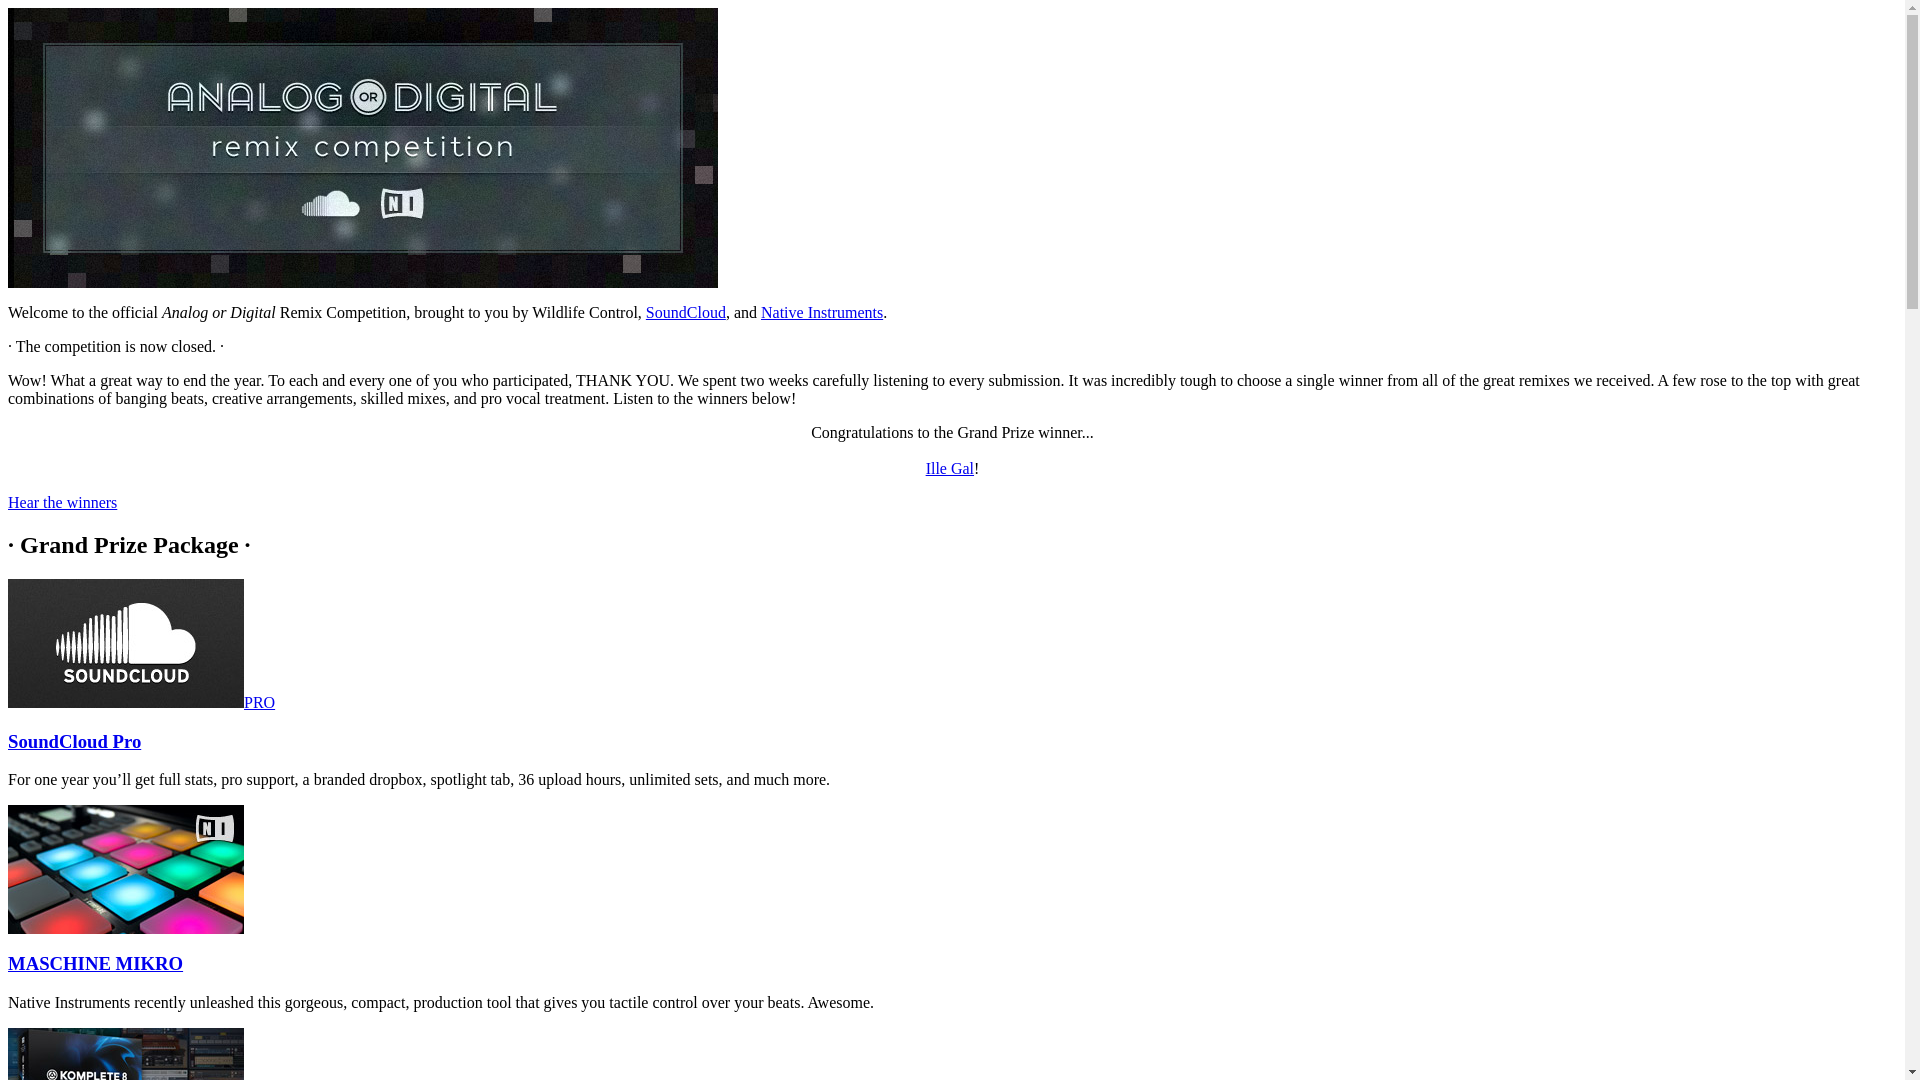 The width and height of the screenshot is (1920, 1080). Describe the element at coordinates (822, 312) in the screenshot. I see `Native Instruments` at that location.